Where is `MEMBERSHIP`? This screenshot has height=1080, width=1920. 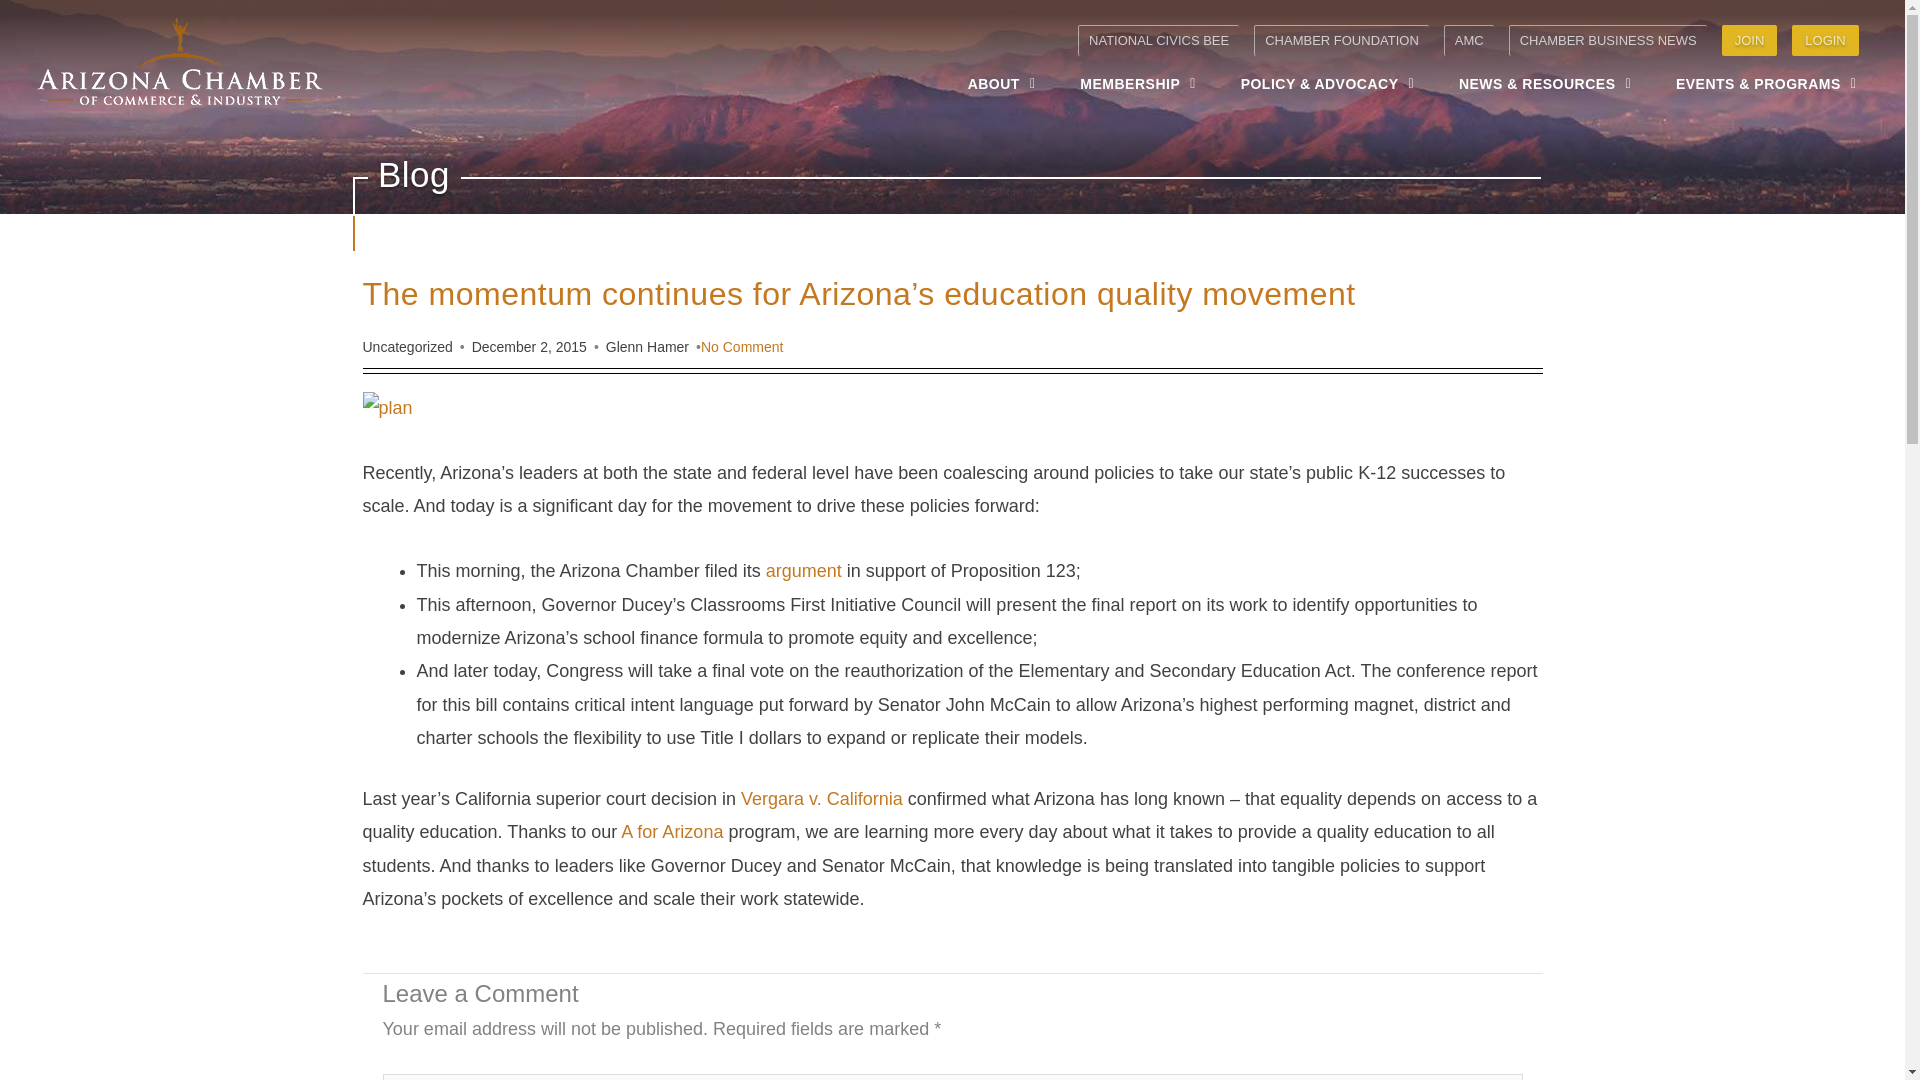
MEMBERSHIP is located at coordinates (1138, 83).